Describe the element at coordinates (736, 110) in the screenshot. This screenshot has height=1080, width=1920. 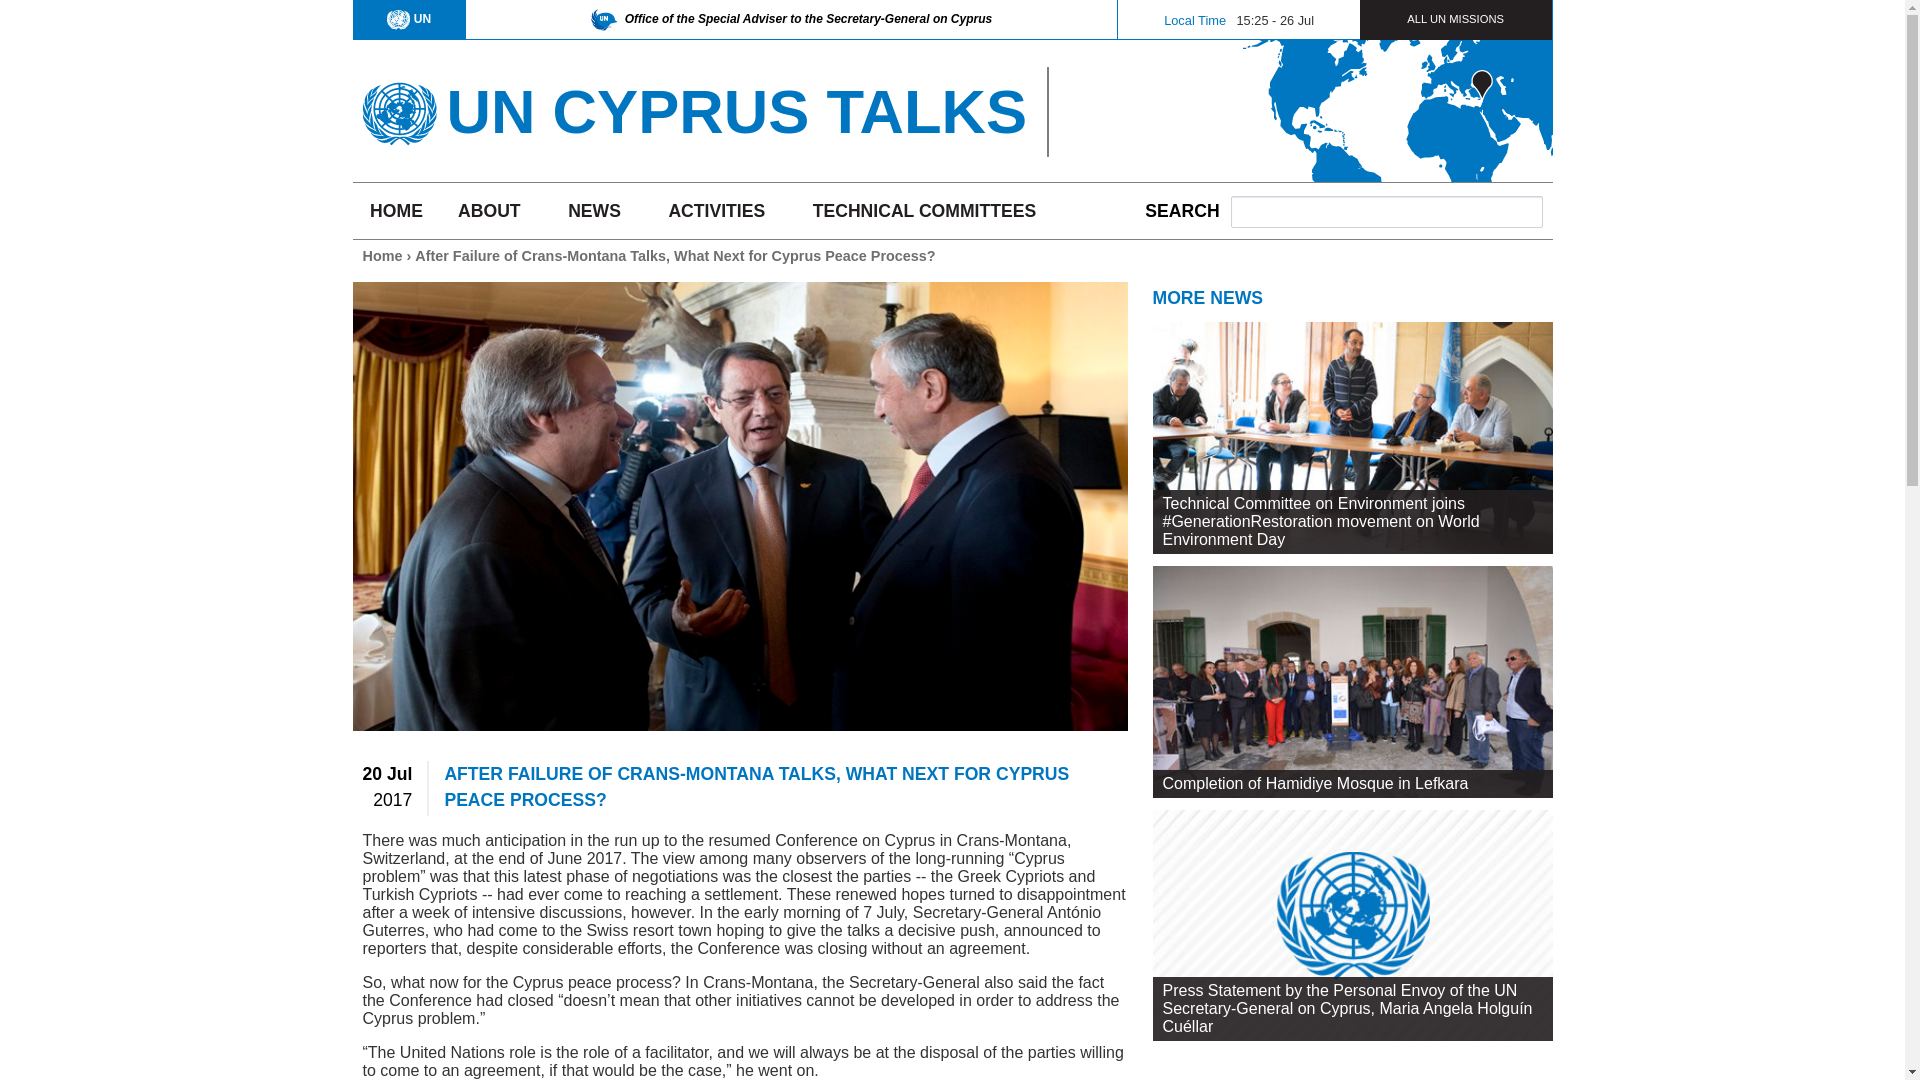
I see `UN CYPRUS TALKS` at that location.